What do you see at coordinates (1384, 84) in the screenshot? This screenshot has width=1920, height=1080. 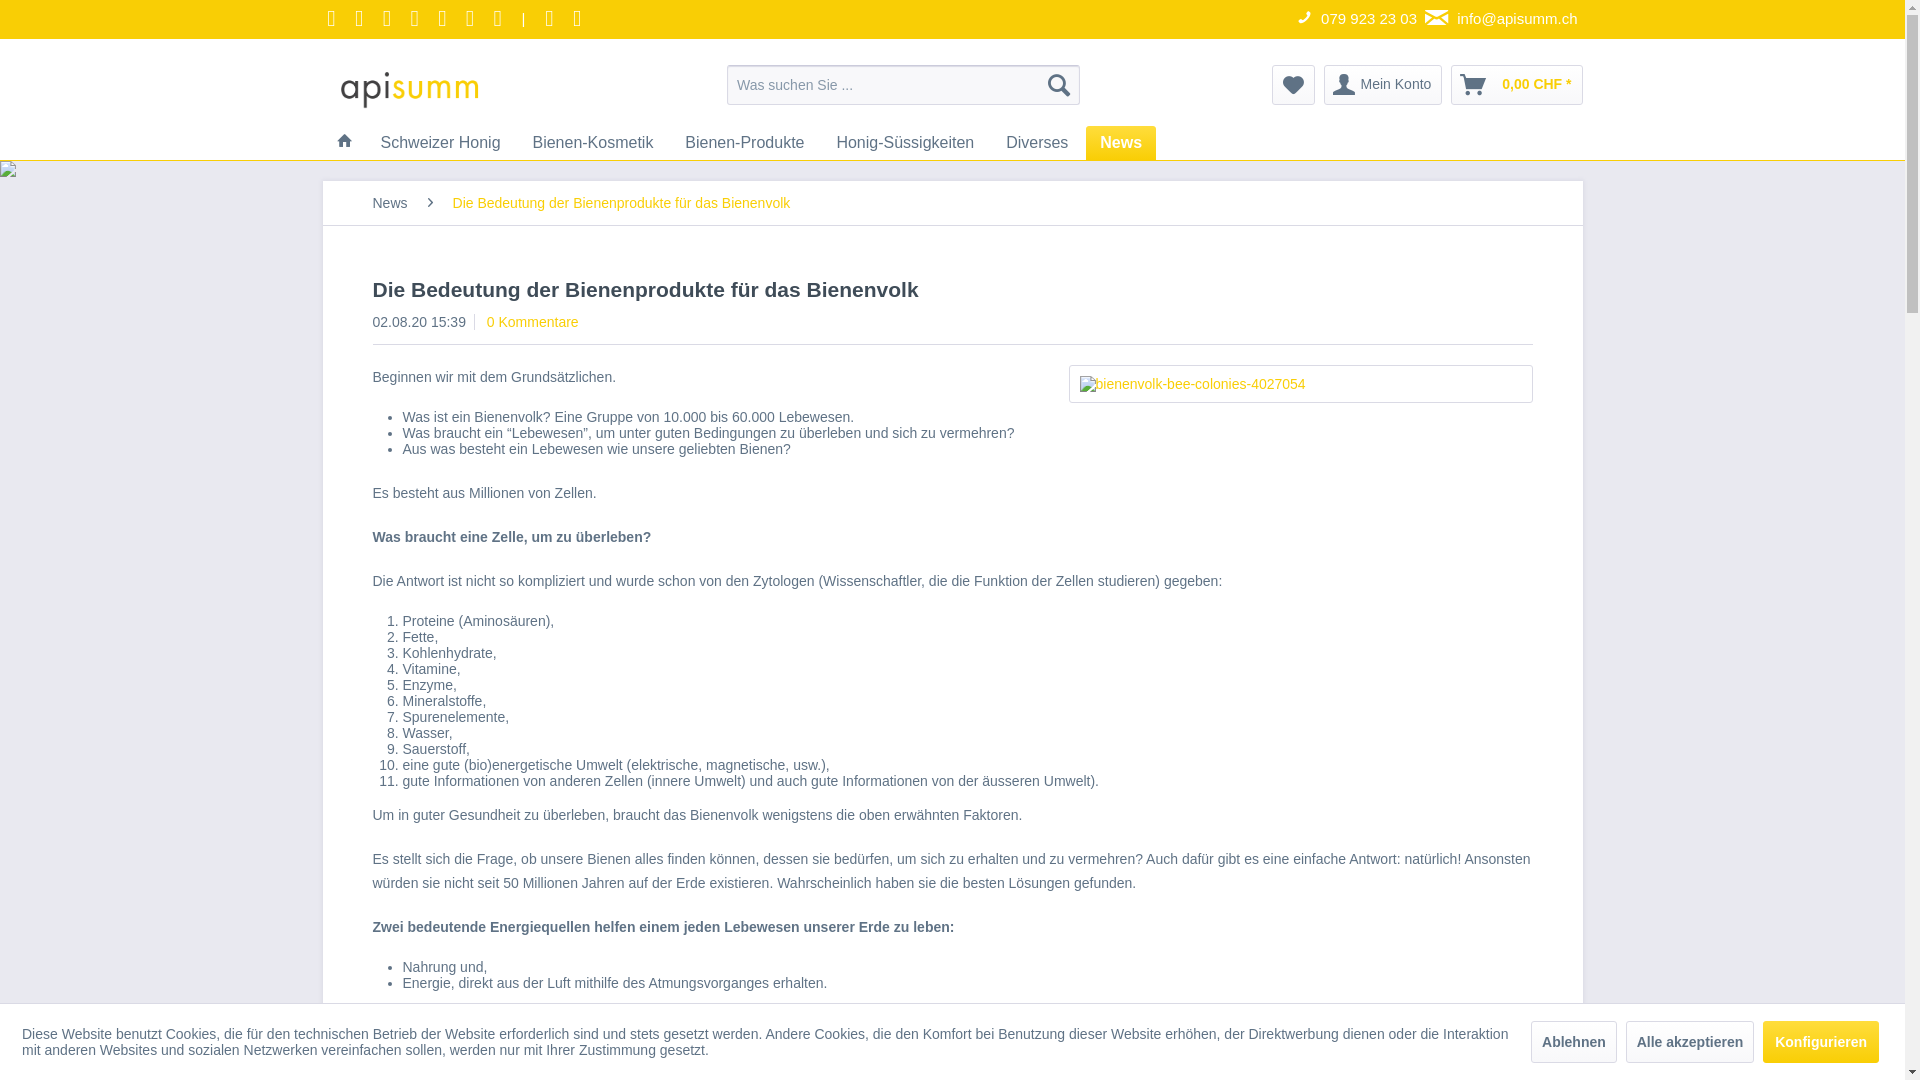 I see `Mein Konto` at bounding box center [1384, 84].